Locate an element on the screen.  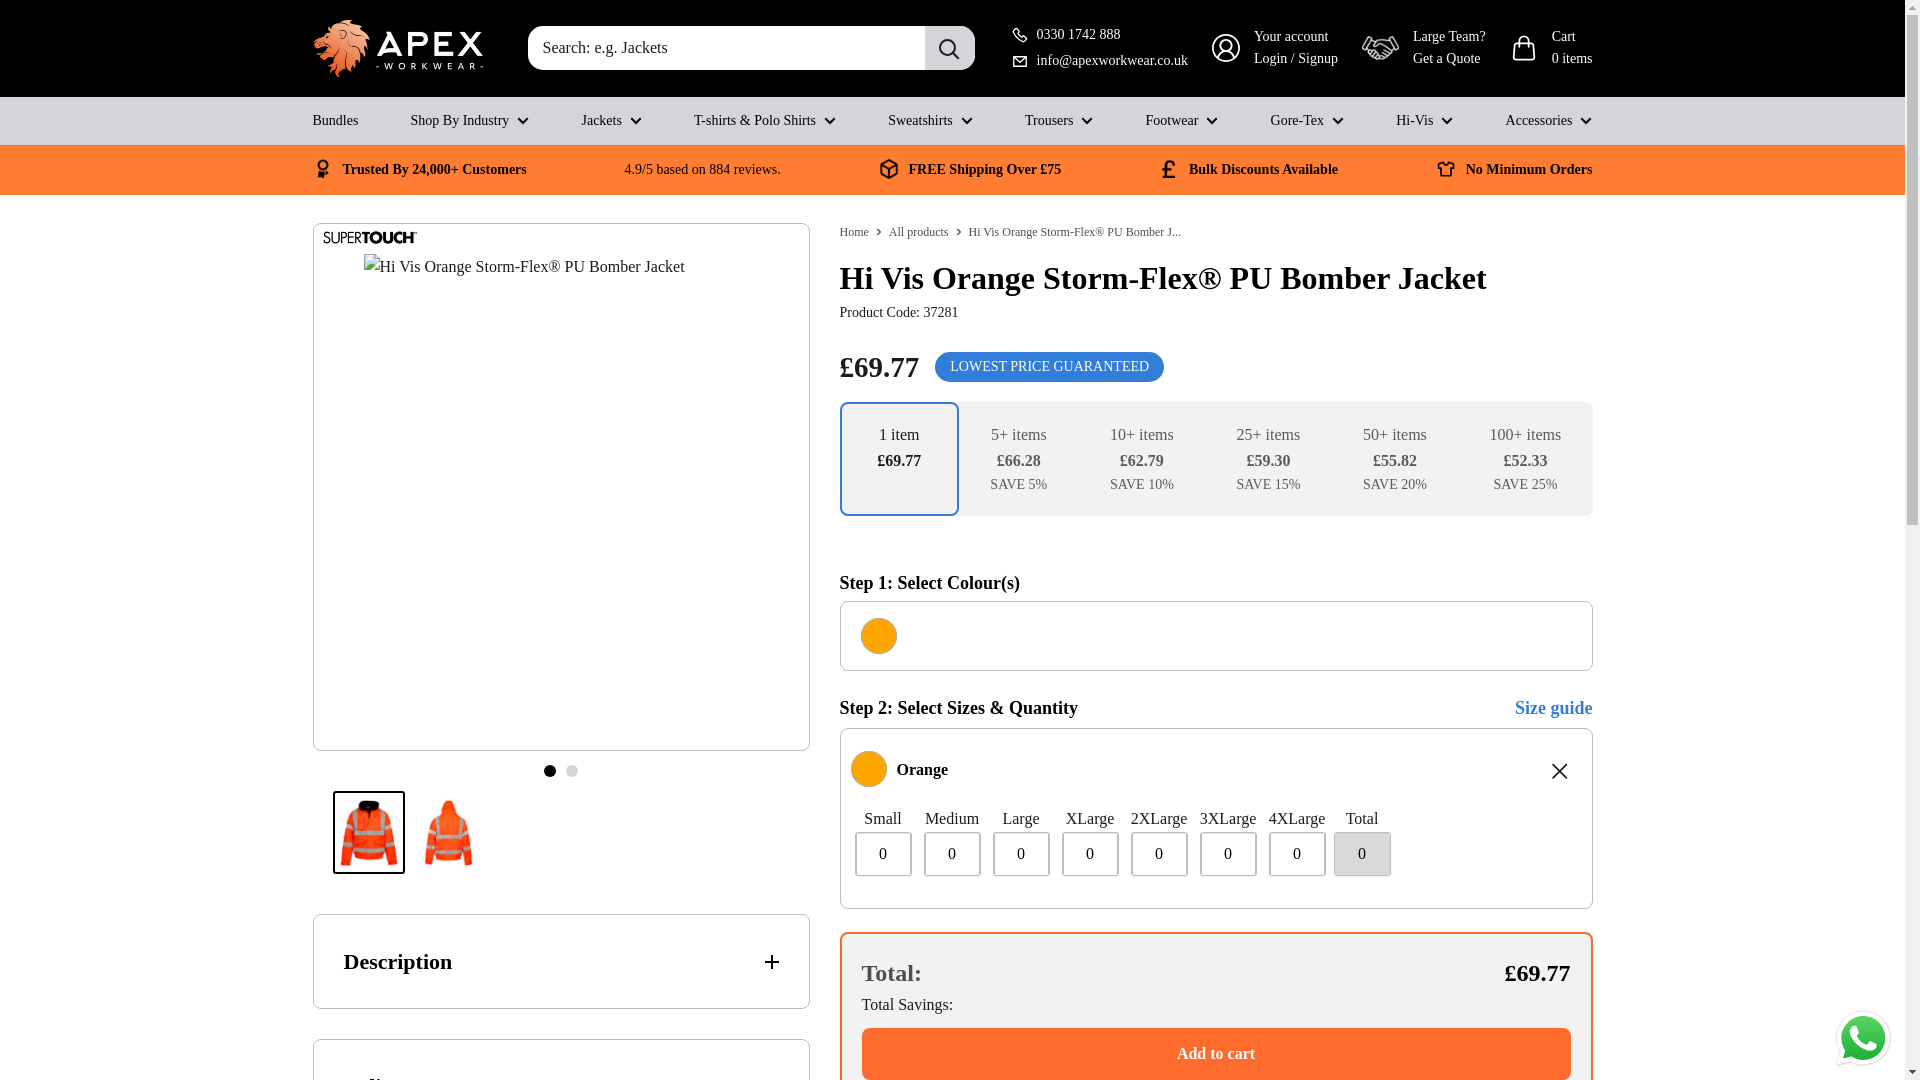
0 is located at coordinates (1296, 853).